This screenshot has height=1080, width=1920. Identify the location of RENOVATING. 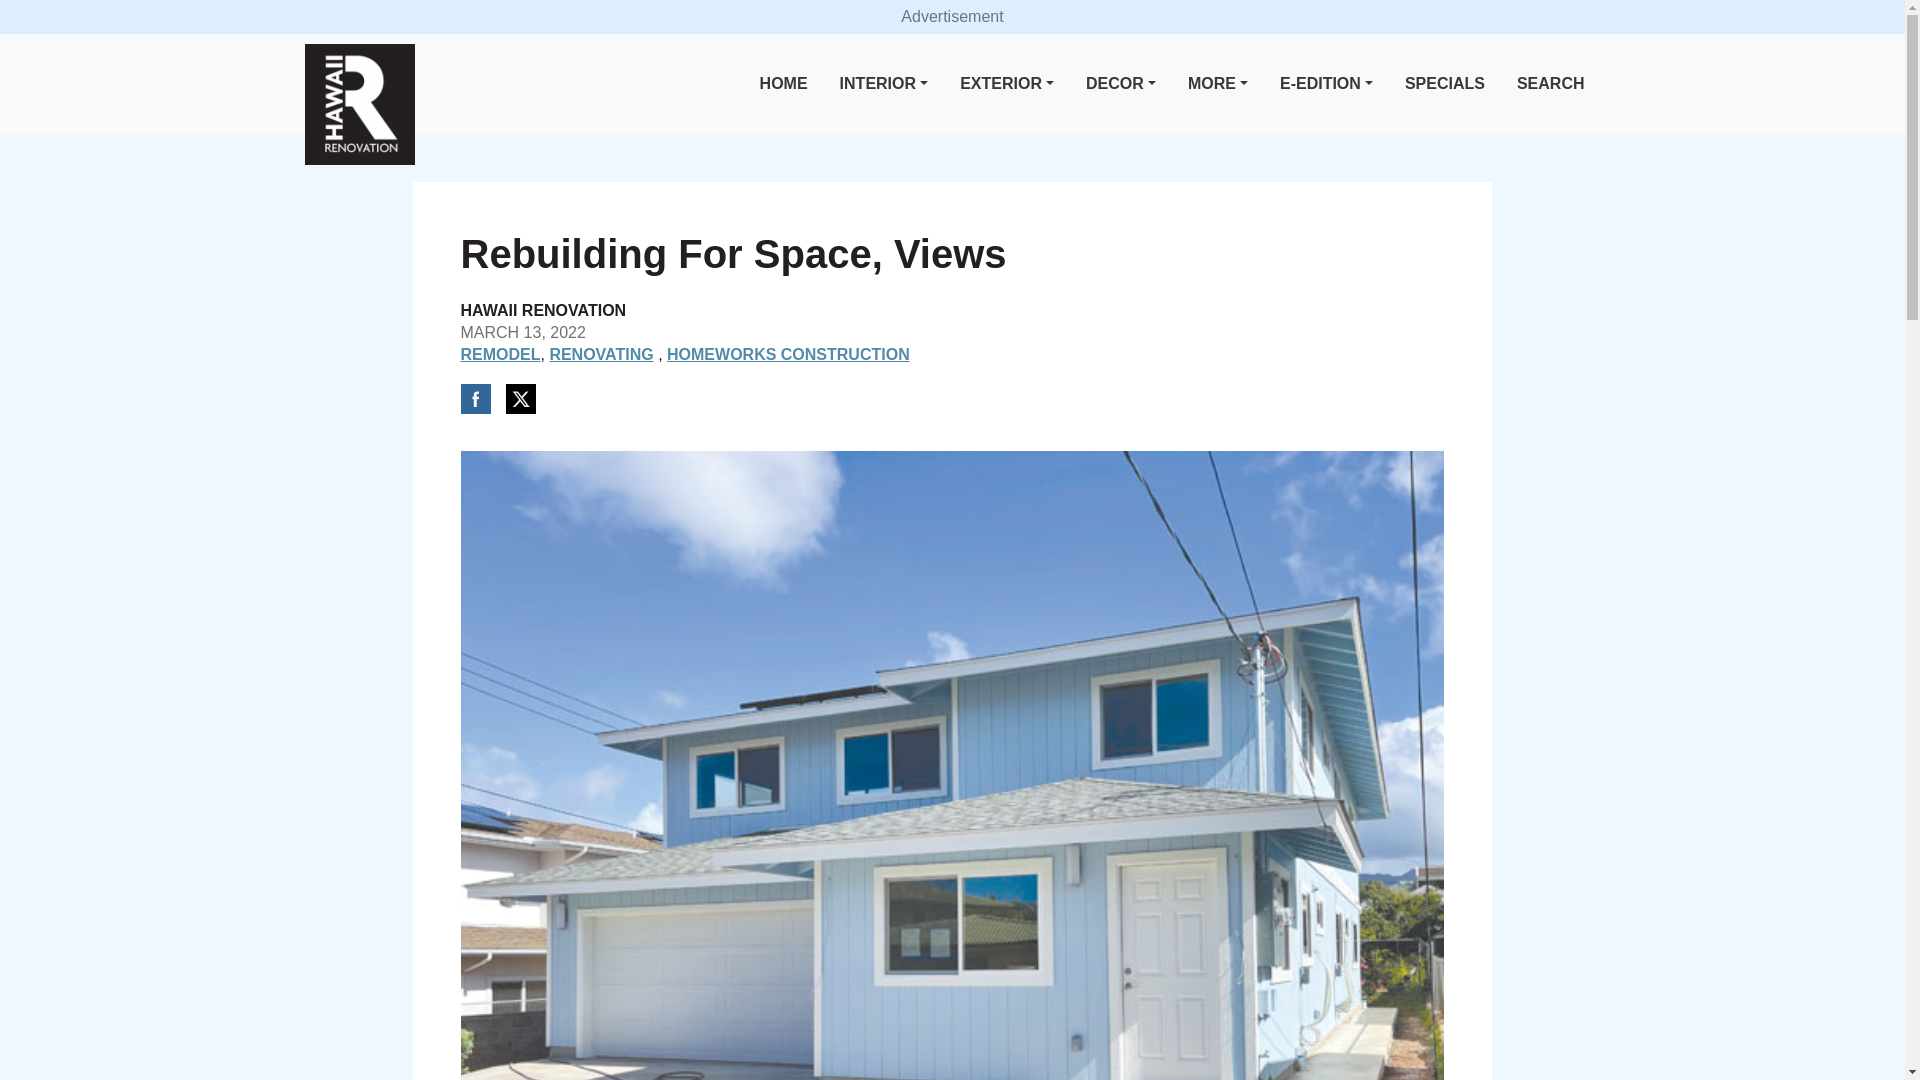
(600, 354).